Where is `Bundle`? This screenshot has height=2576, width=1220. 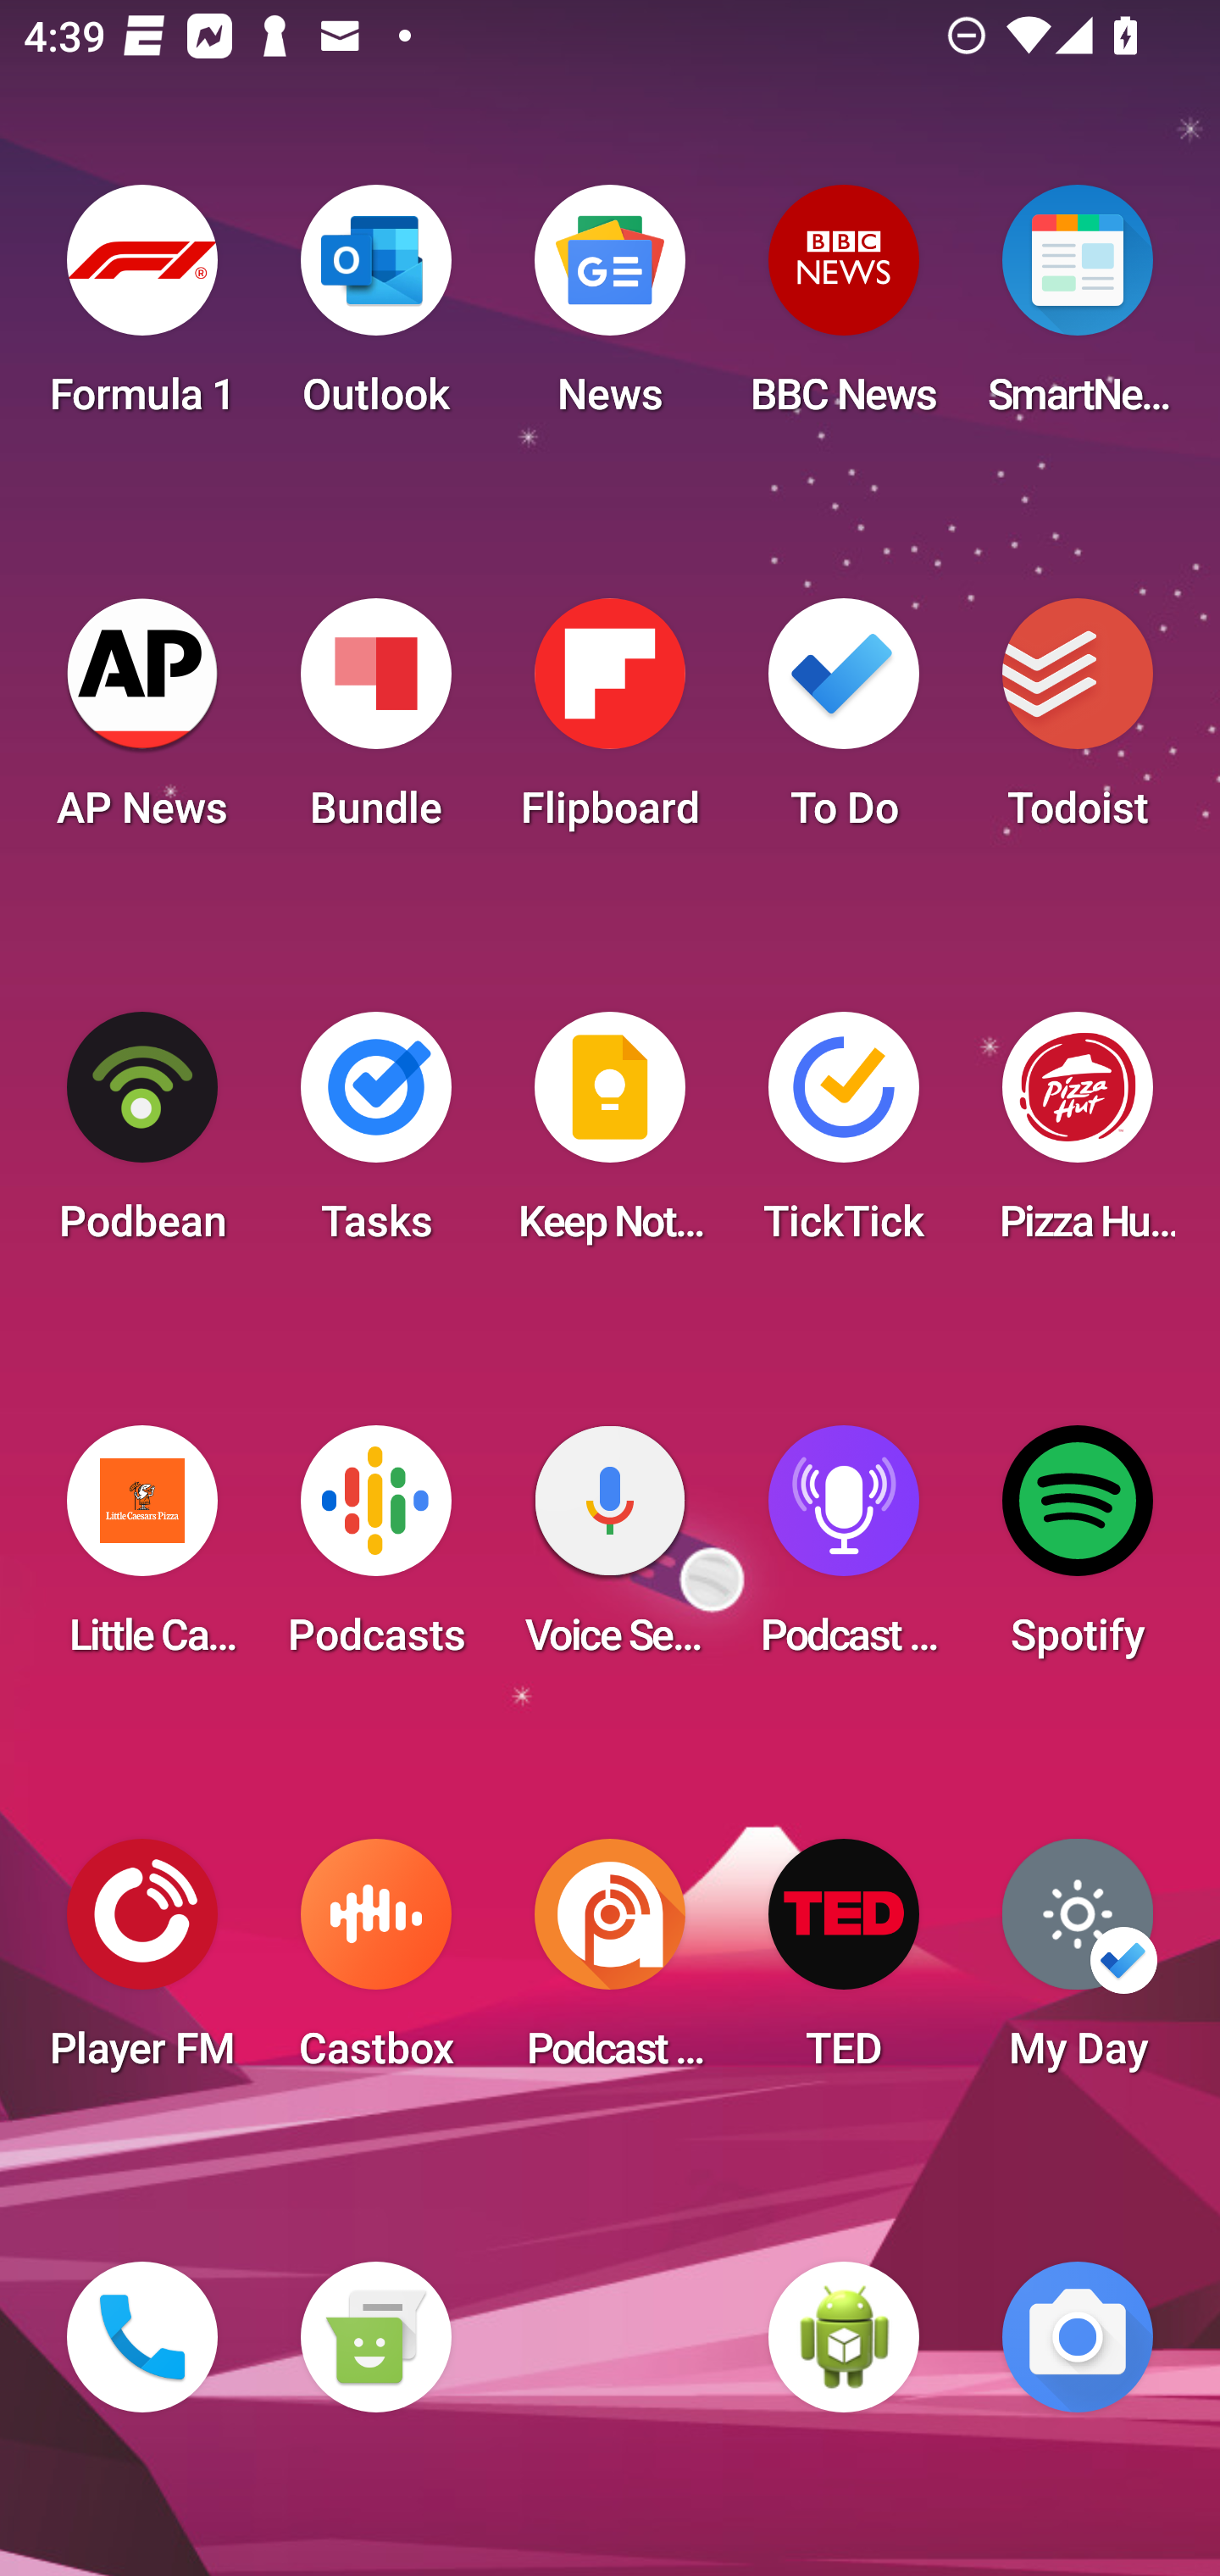 Bundle is located at coordinates (375, 724).